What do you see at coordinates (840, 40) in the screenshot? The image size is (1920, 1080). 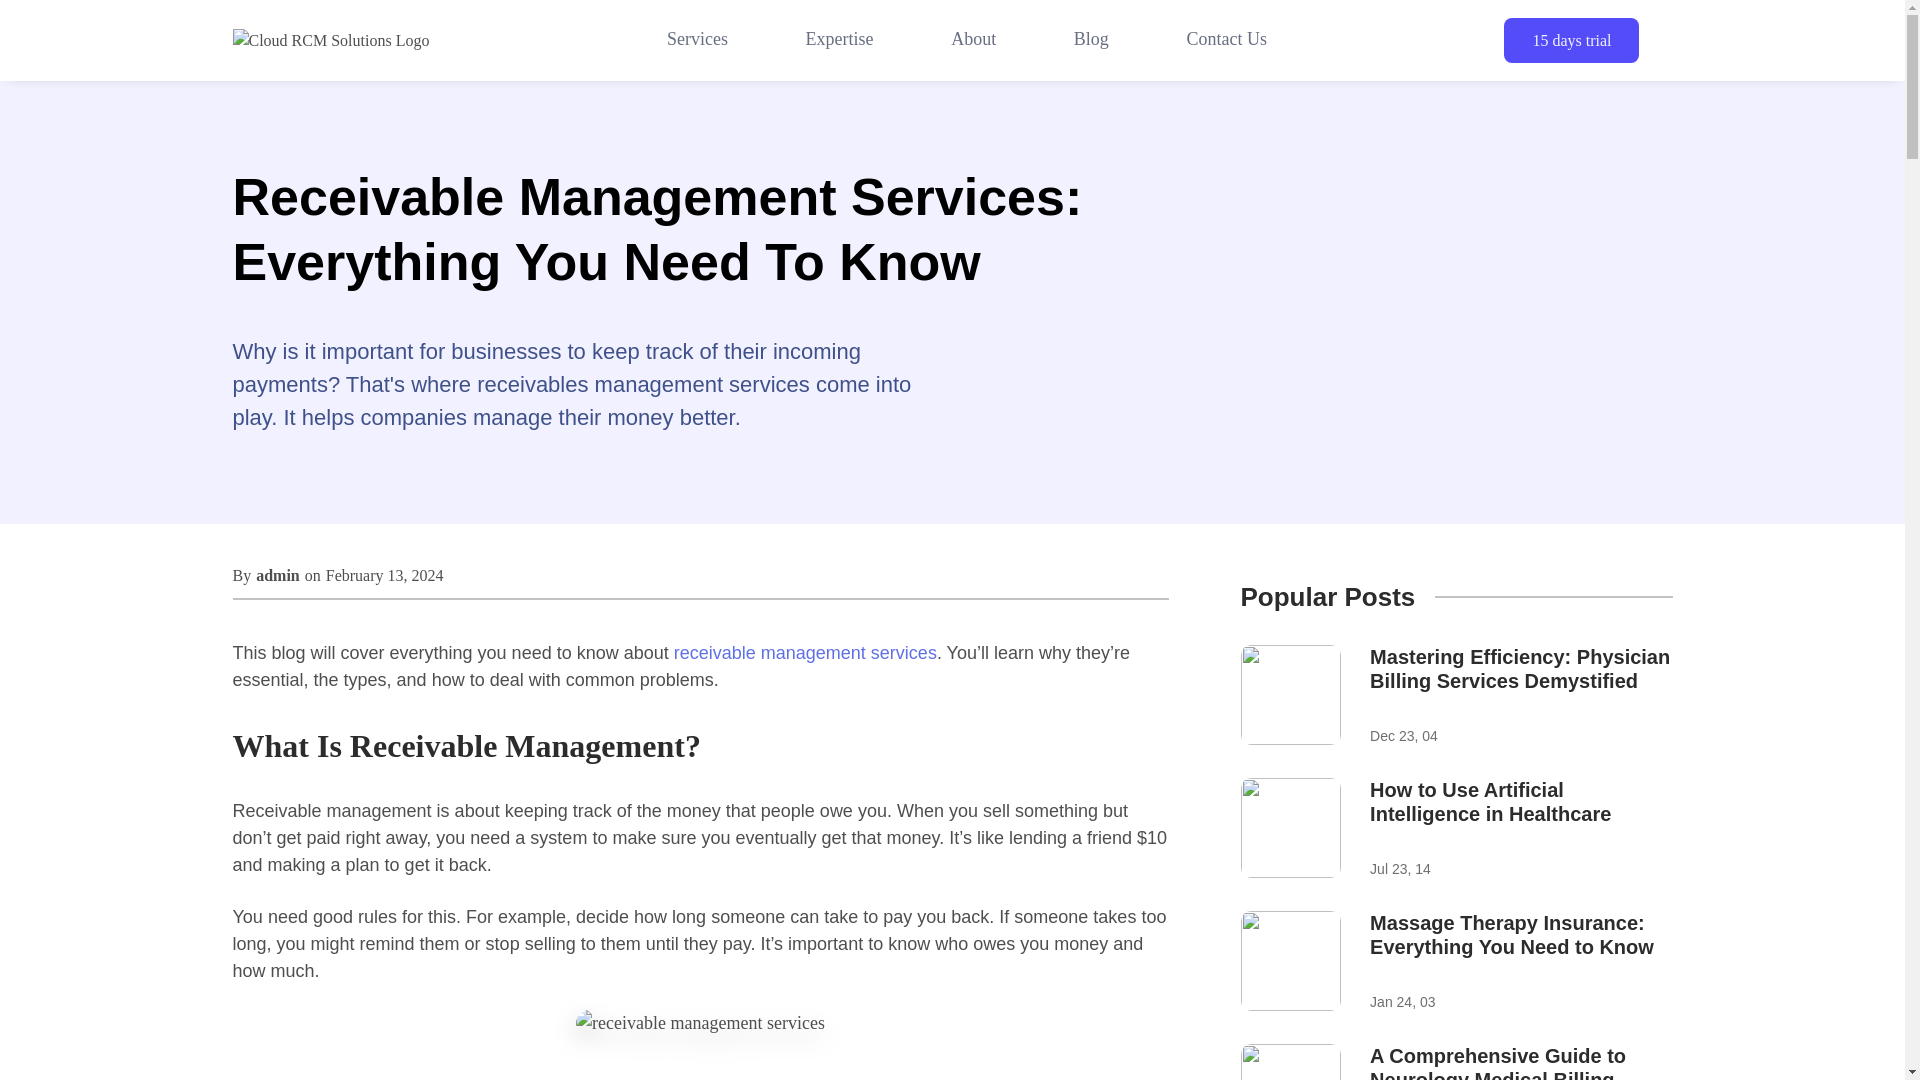 I see `Expertise` at bounding box center [840, 40].